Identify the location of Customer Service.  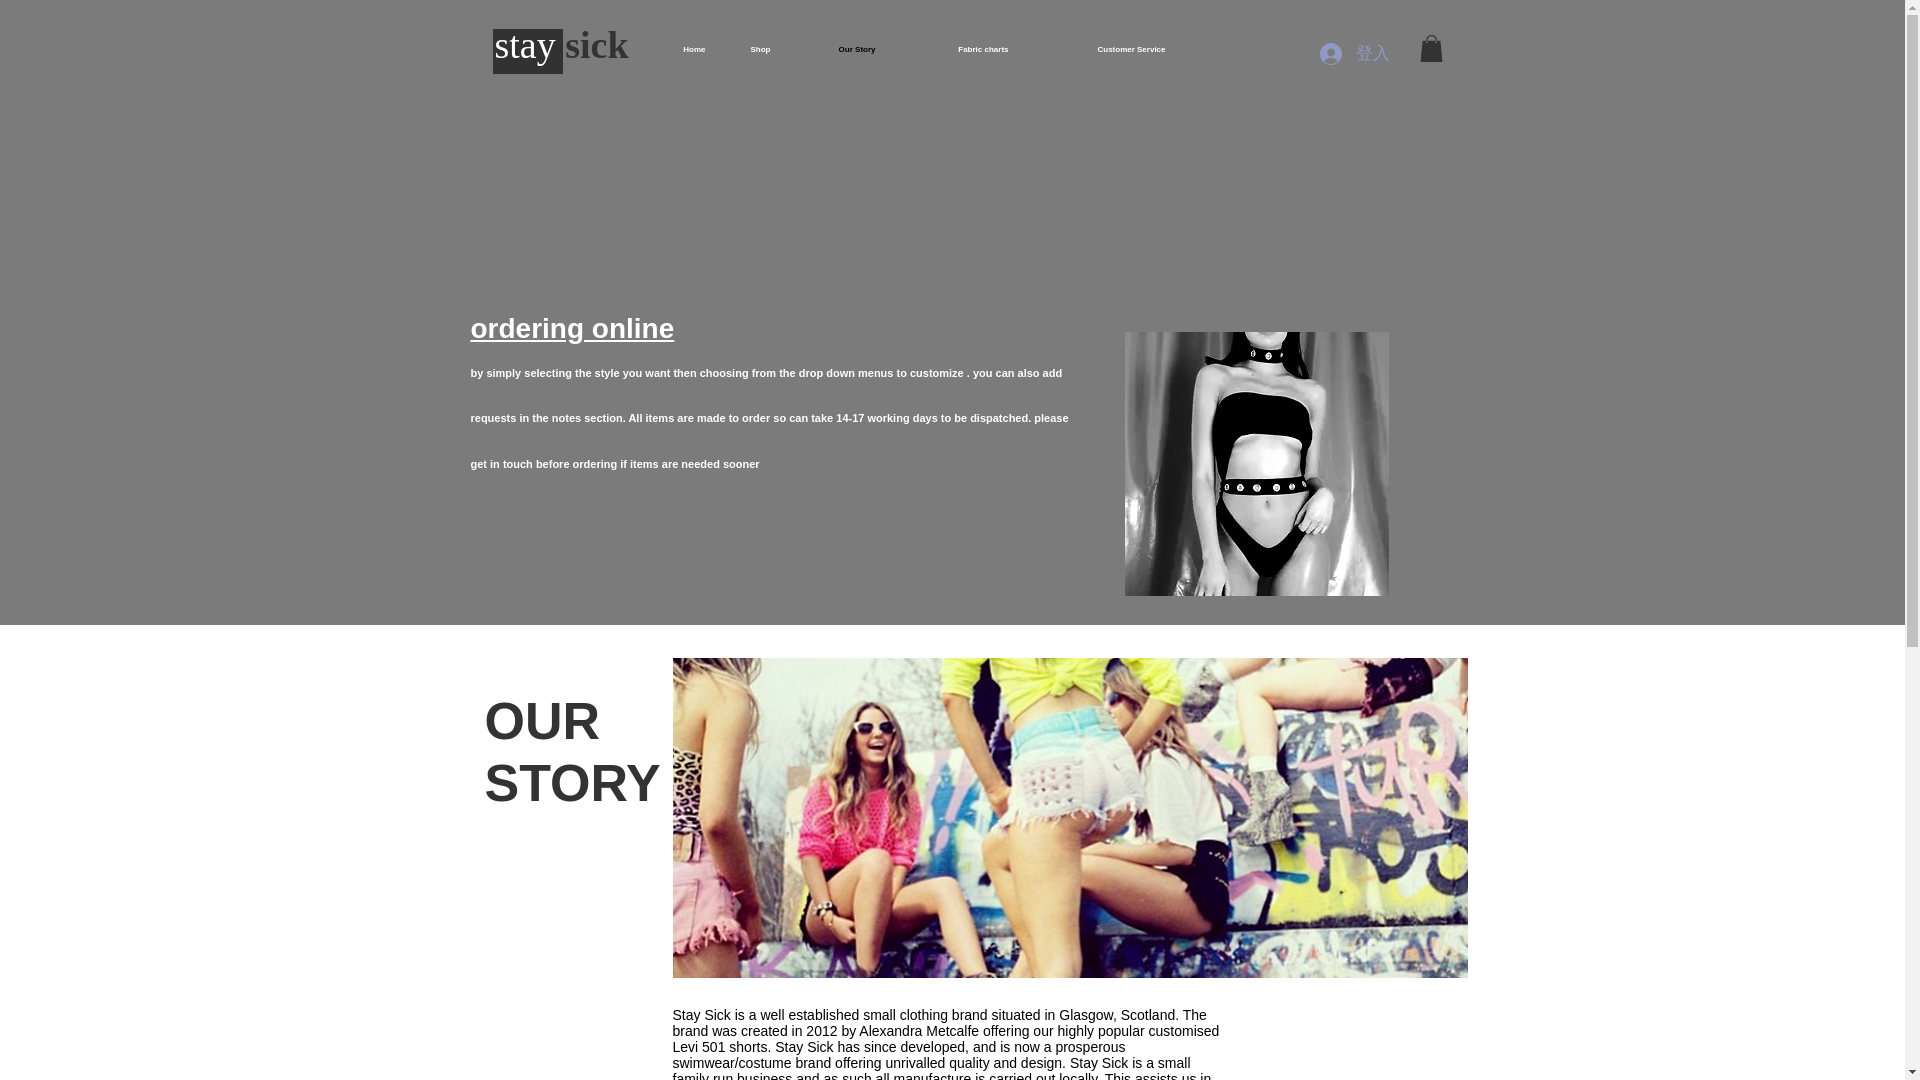
(1102, 49).